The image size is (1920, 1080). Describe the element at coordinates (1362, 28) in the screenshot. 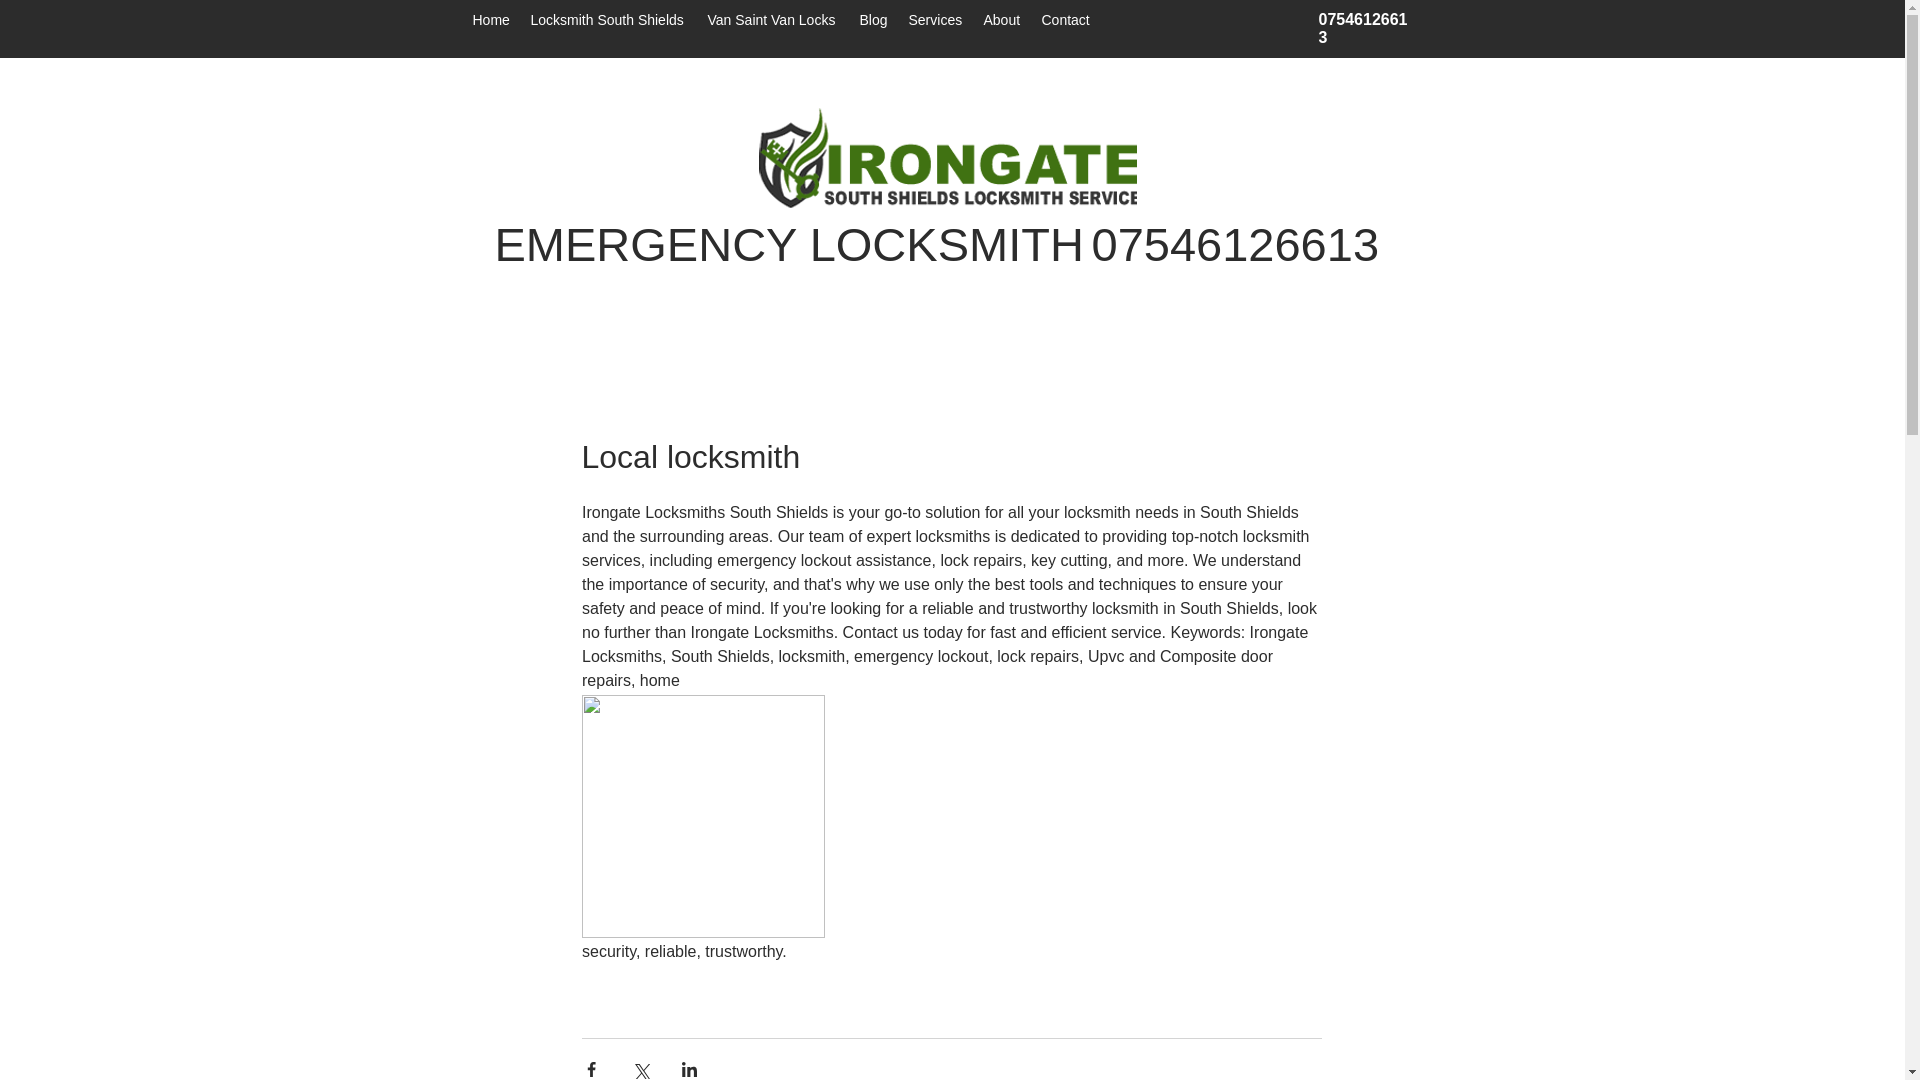

I see `07546126613` at that location.